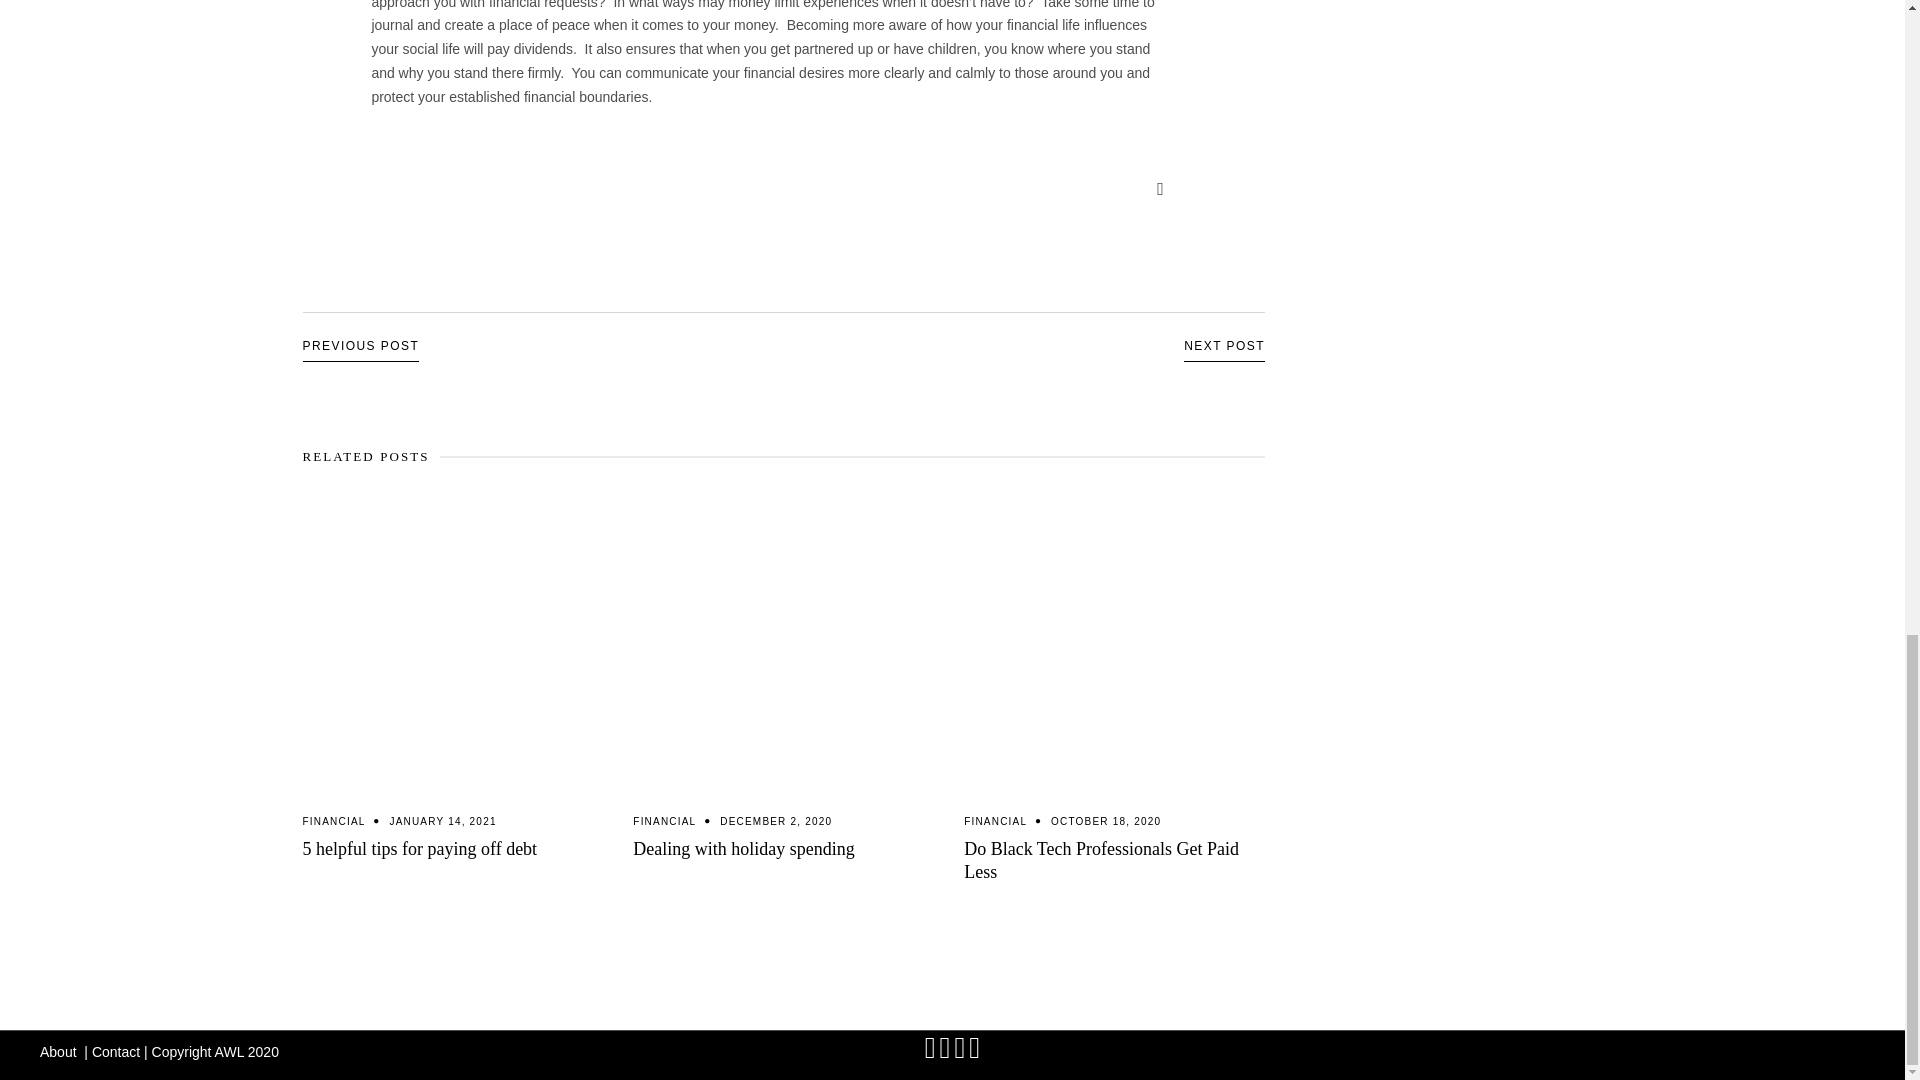 The image size is (1920, 1080). I want to click on DECEMBER 2, 2020, so click(776, 822).